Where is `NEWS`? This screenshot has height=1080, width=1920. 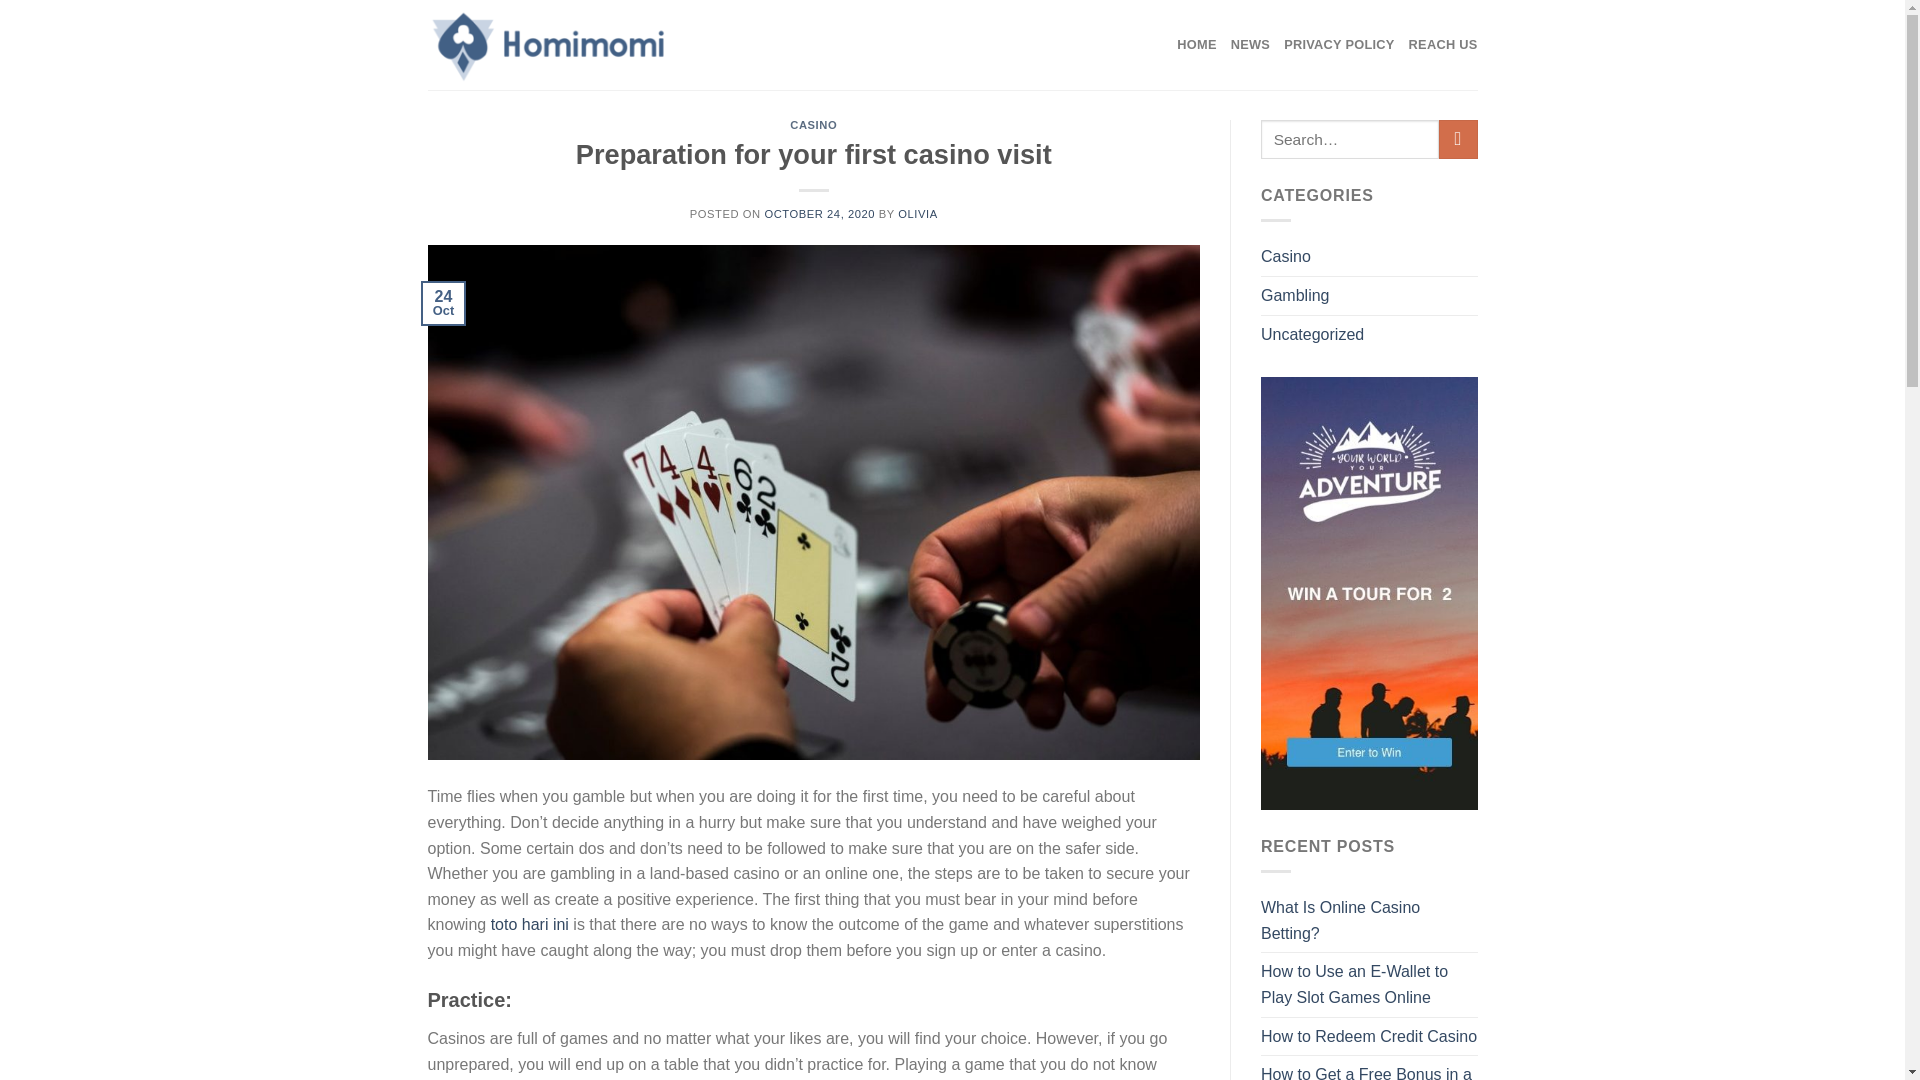
NEWS is located at coordinates (1250, 44).